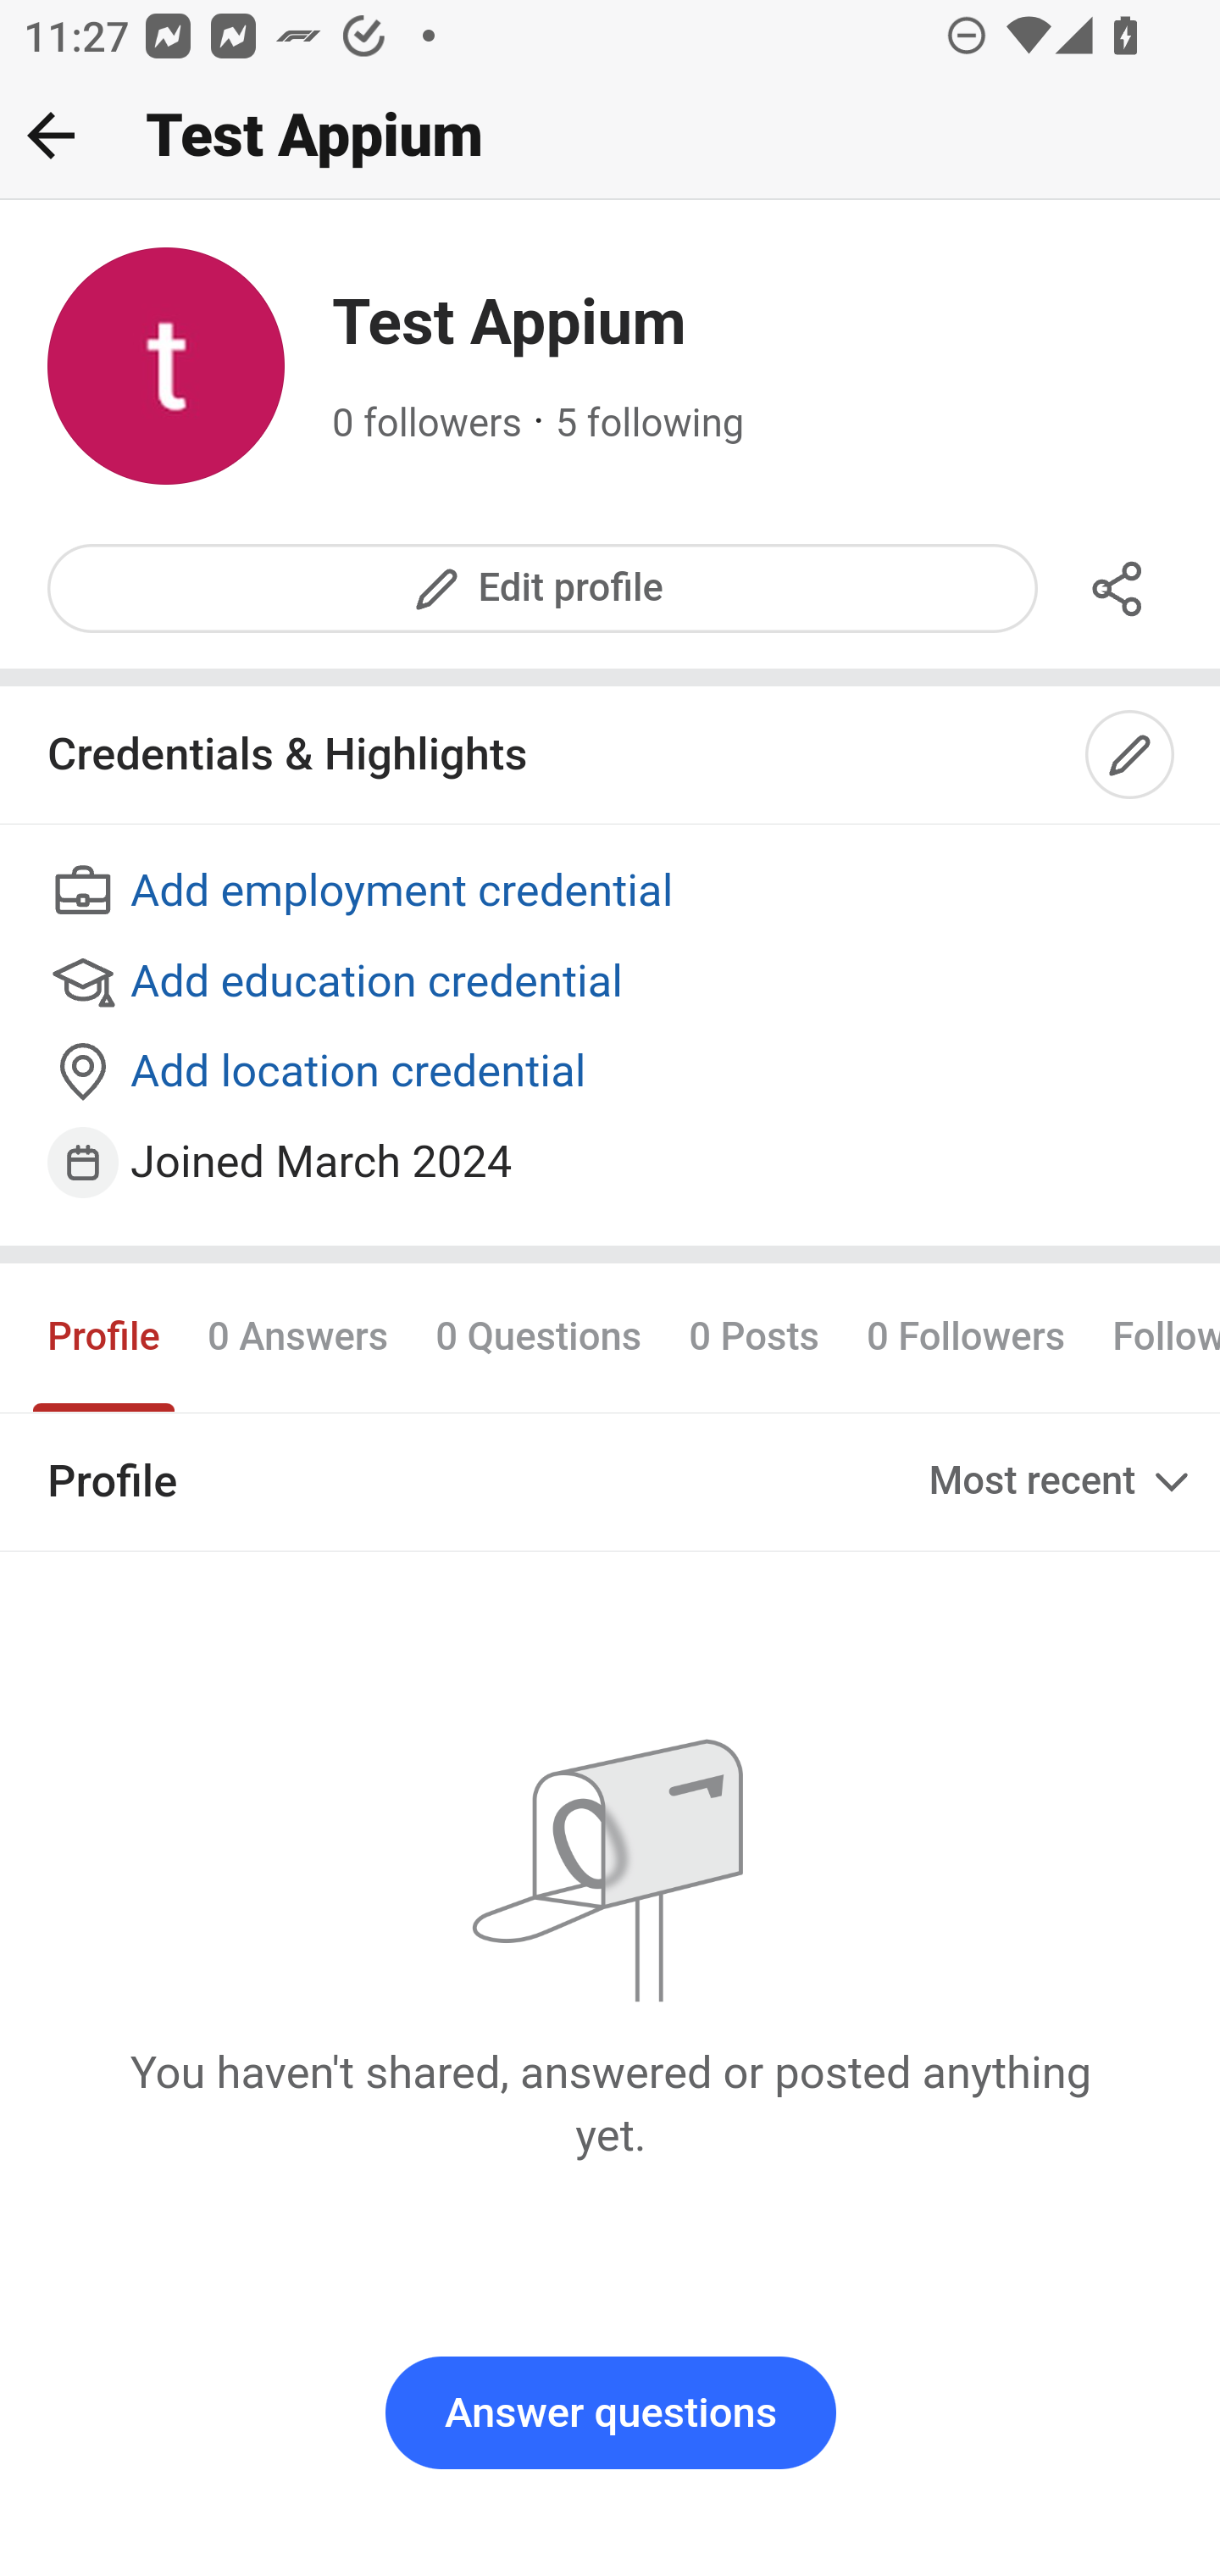 The height and width of the screenshot is (2576, 1220). Describe the element at coordinates (428, 424) in the screenshot. I see `0 followers` at that location.